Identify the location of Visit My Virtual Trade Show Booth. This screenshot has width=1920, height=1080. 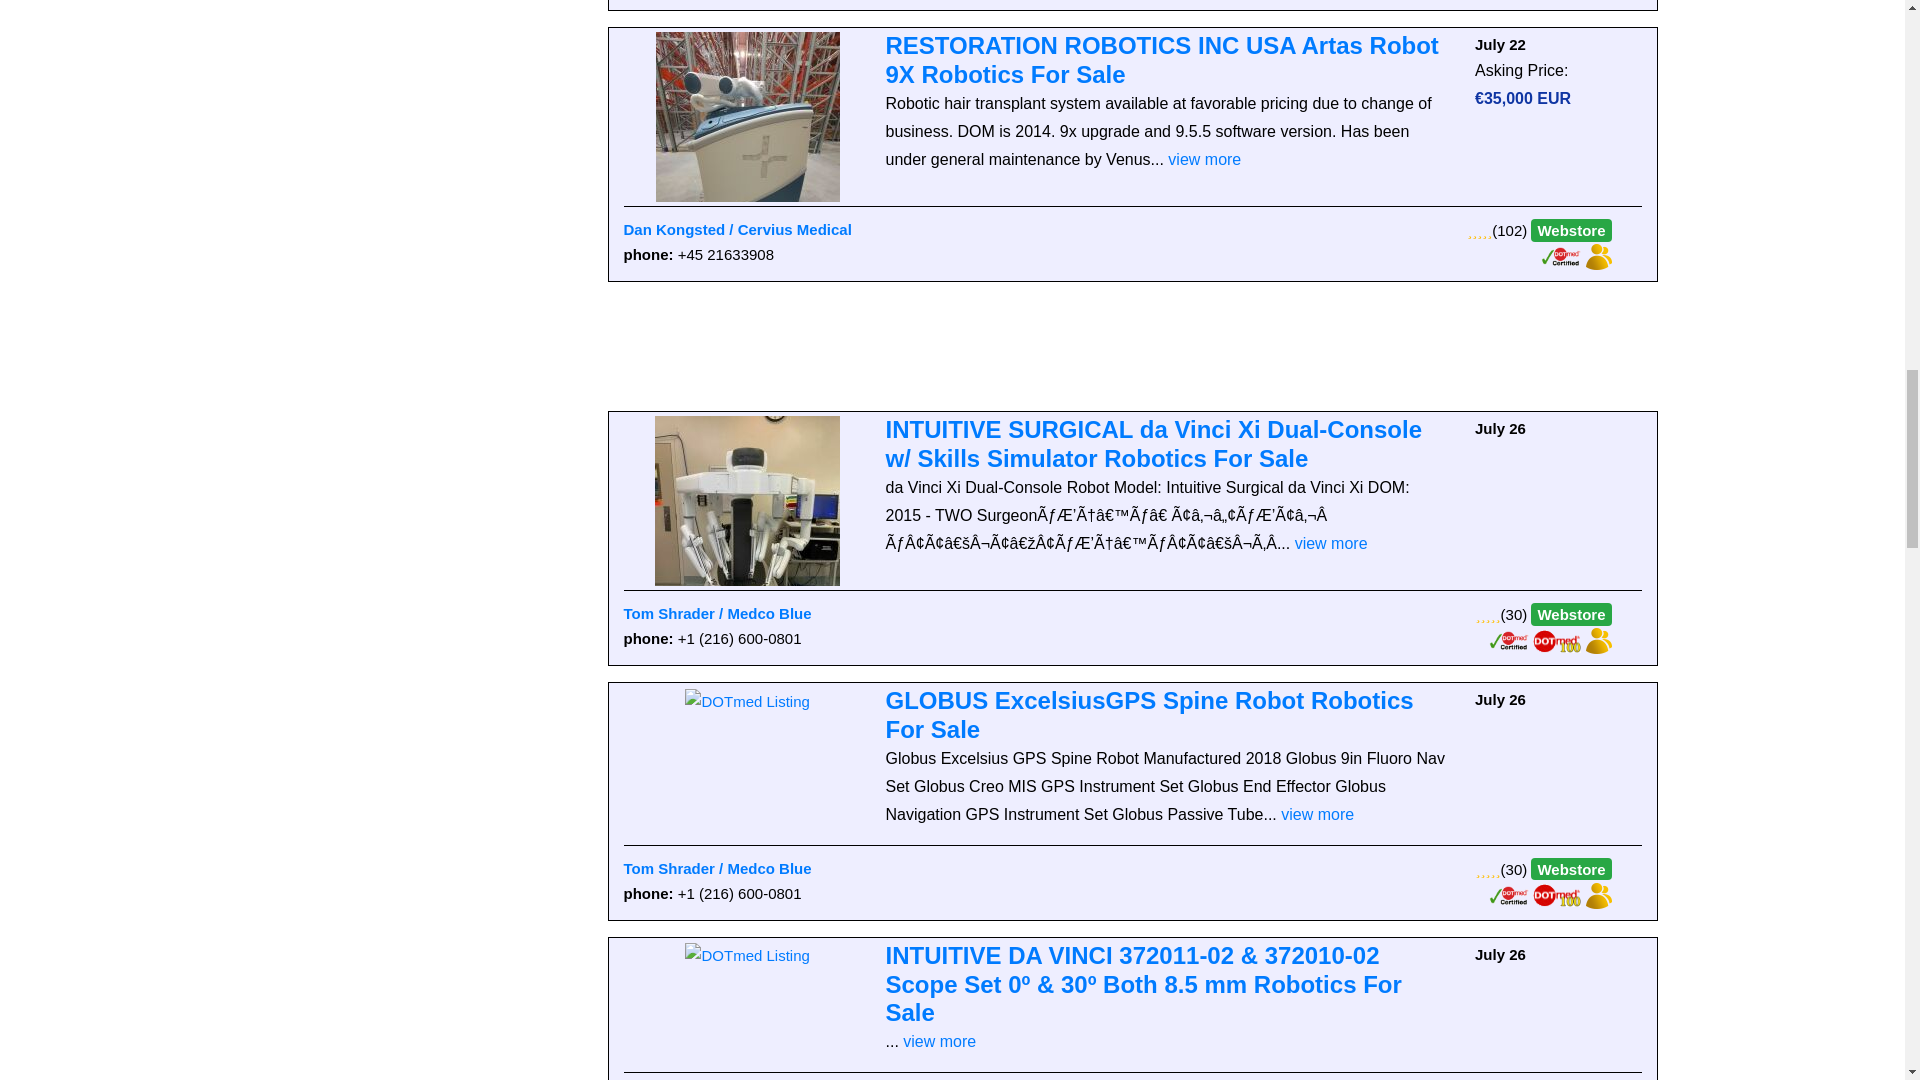
(1598, 894).